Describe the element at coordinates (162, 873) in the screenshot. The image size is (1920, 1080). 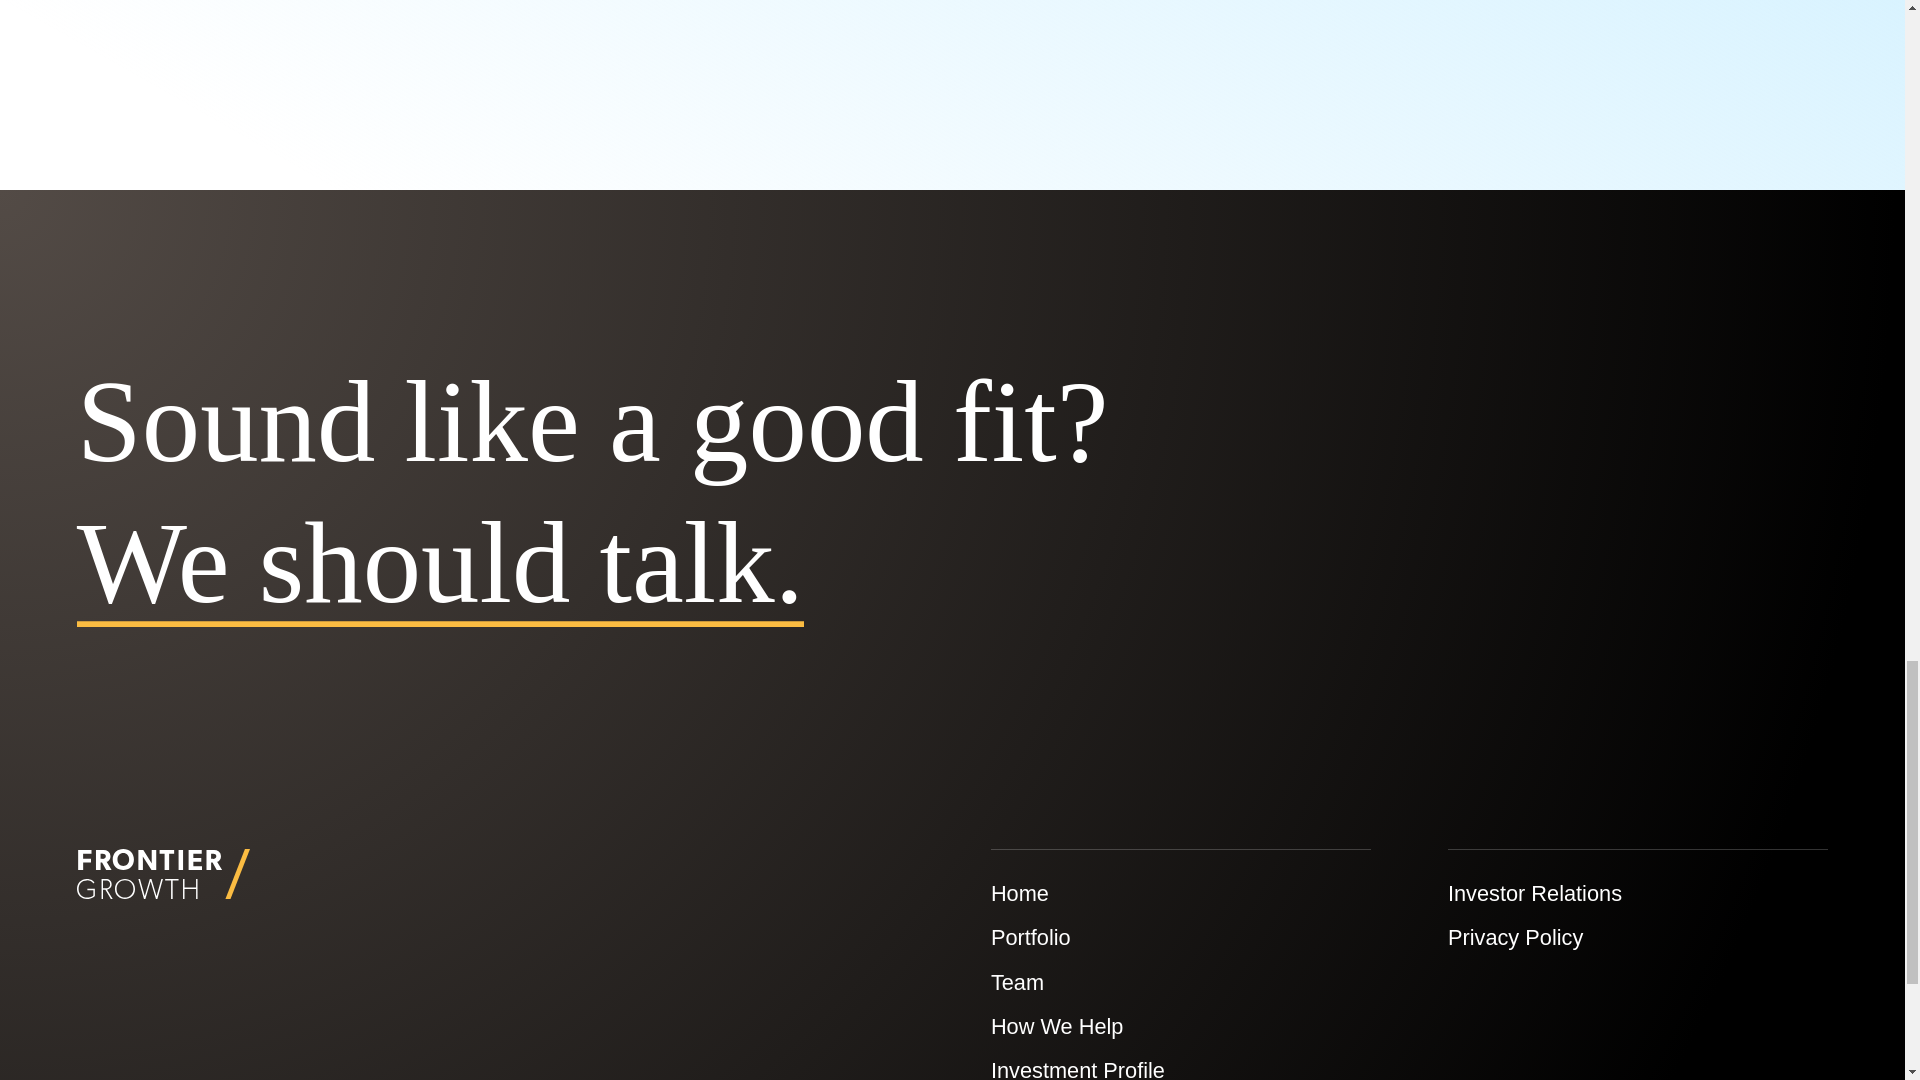
I see `Frontier Growth` at that location.